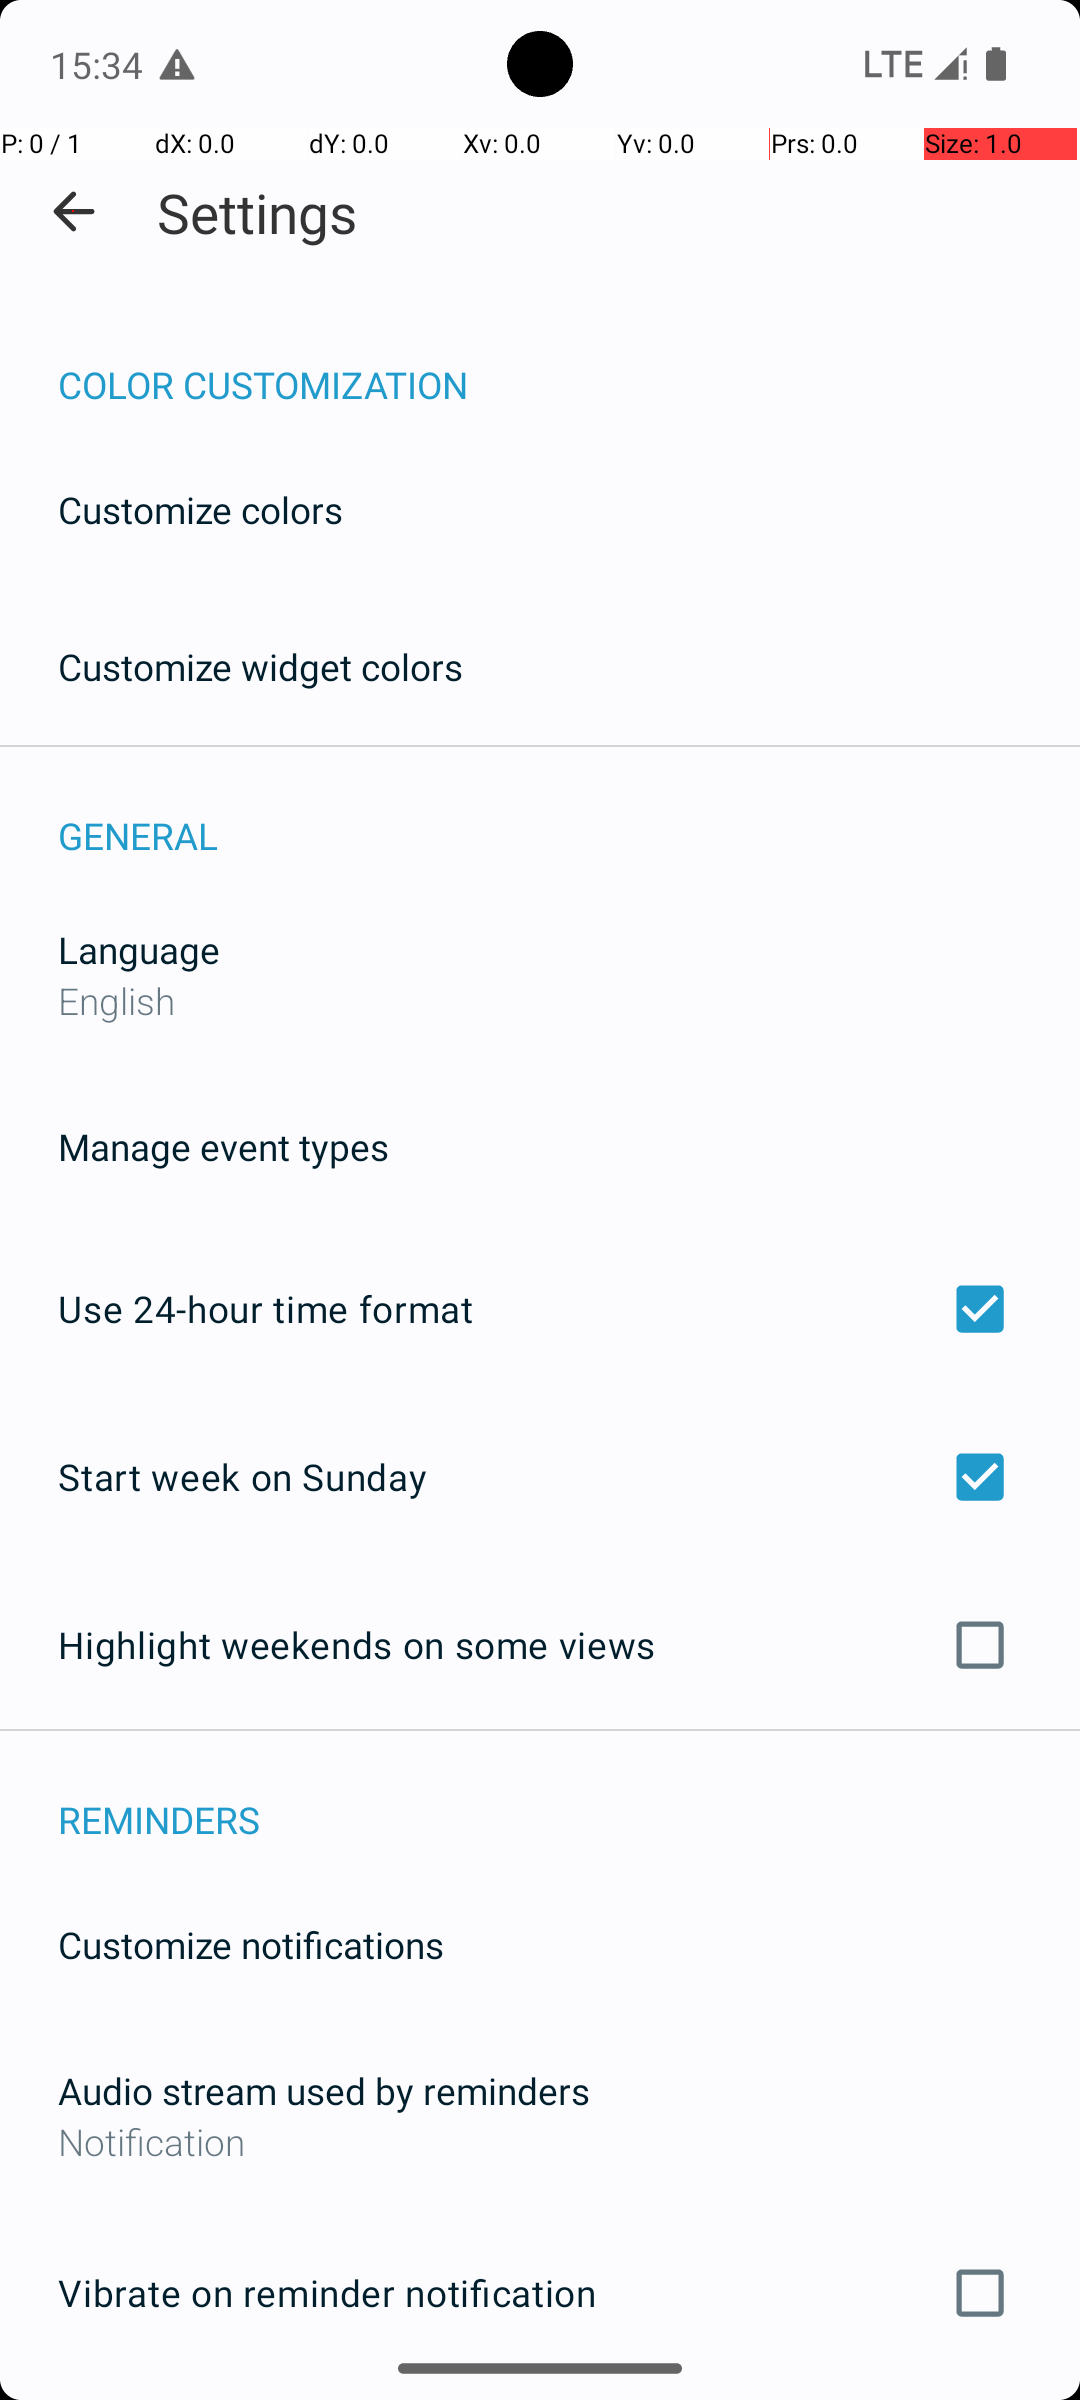 The height and width of the screenshot is (2400, 1080). What do you see at coordinates (540, 1476) in the screenshot?
I see `Start week on Sunday` at bounding box center [540, 1476].